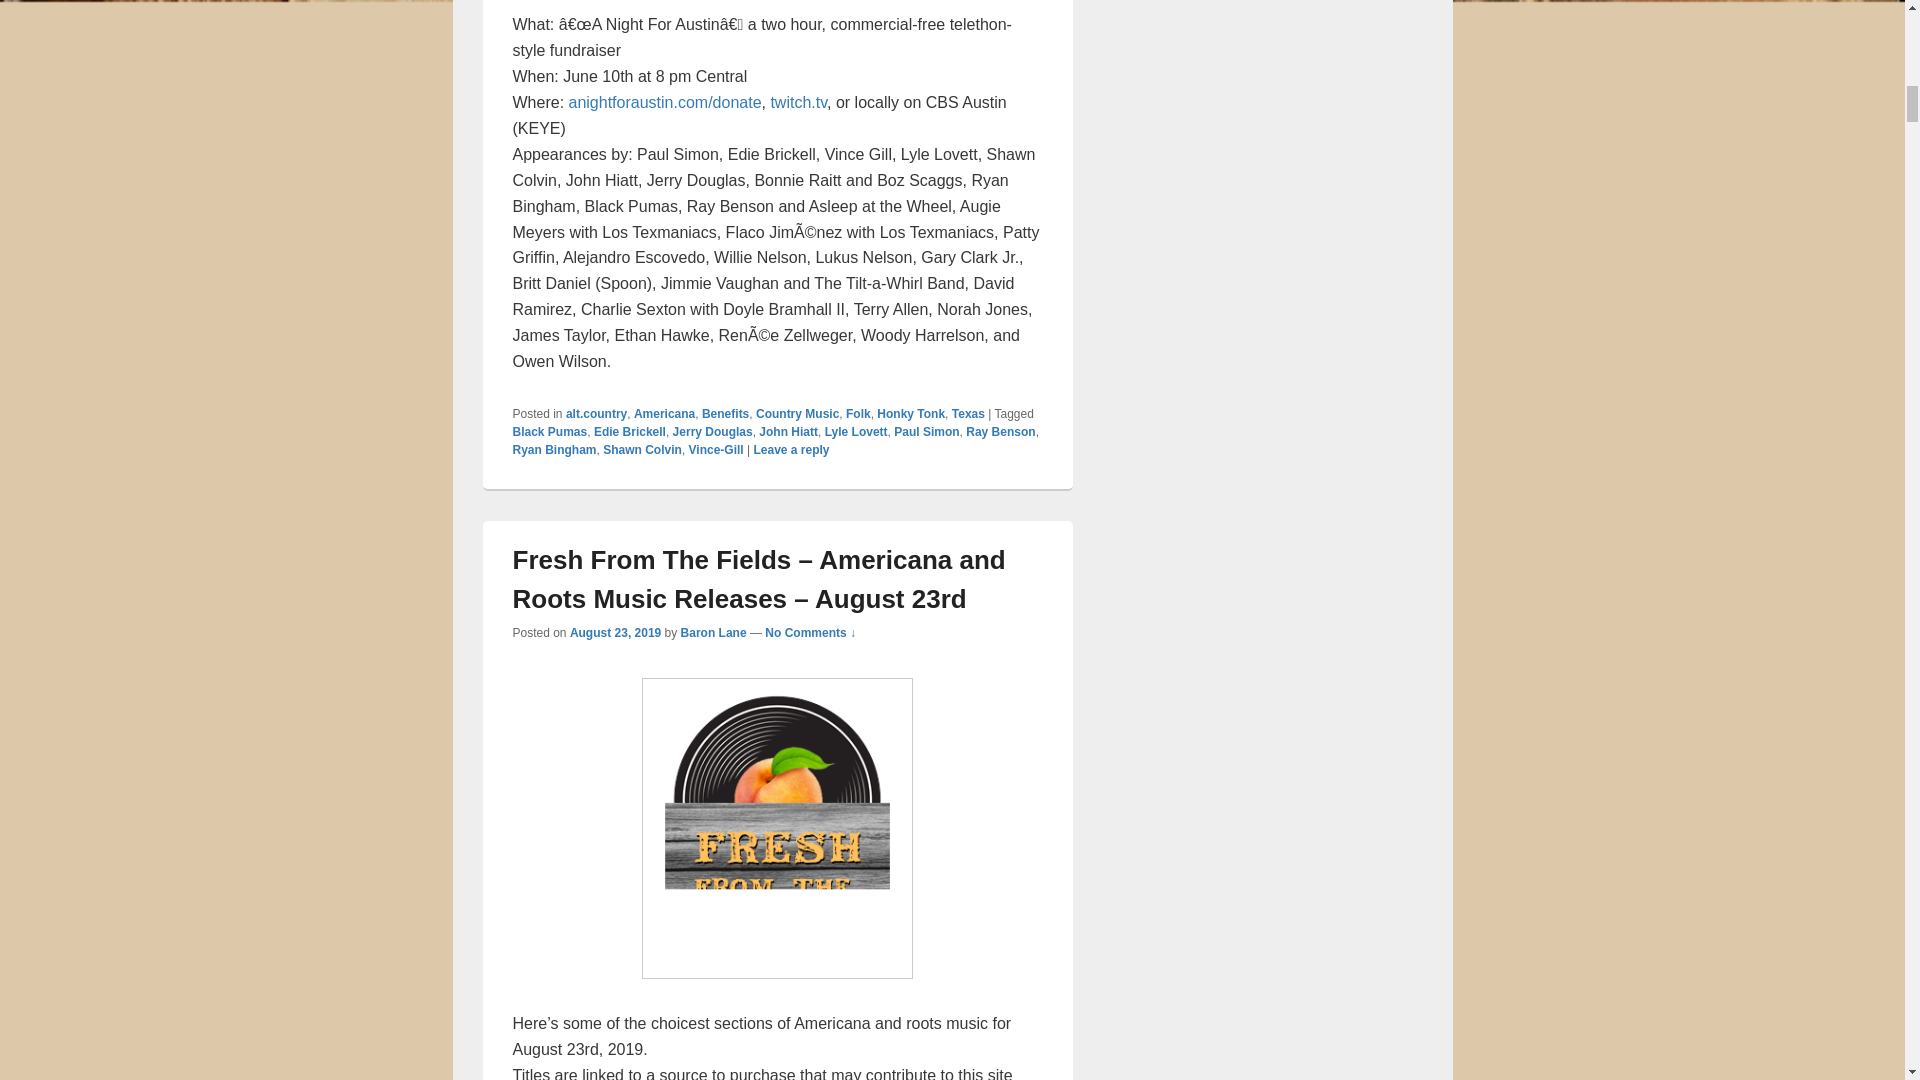 This screenshot has height=1080, width=1920. What do you see at coordinates (926, 432) in the screenshot?
I see `Paul Simon` at bounding box center [926, 432].